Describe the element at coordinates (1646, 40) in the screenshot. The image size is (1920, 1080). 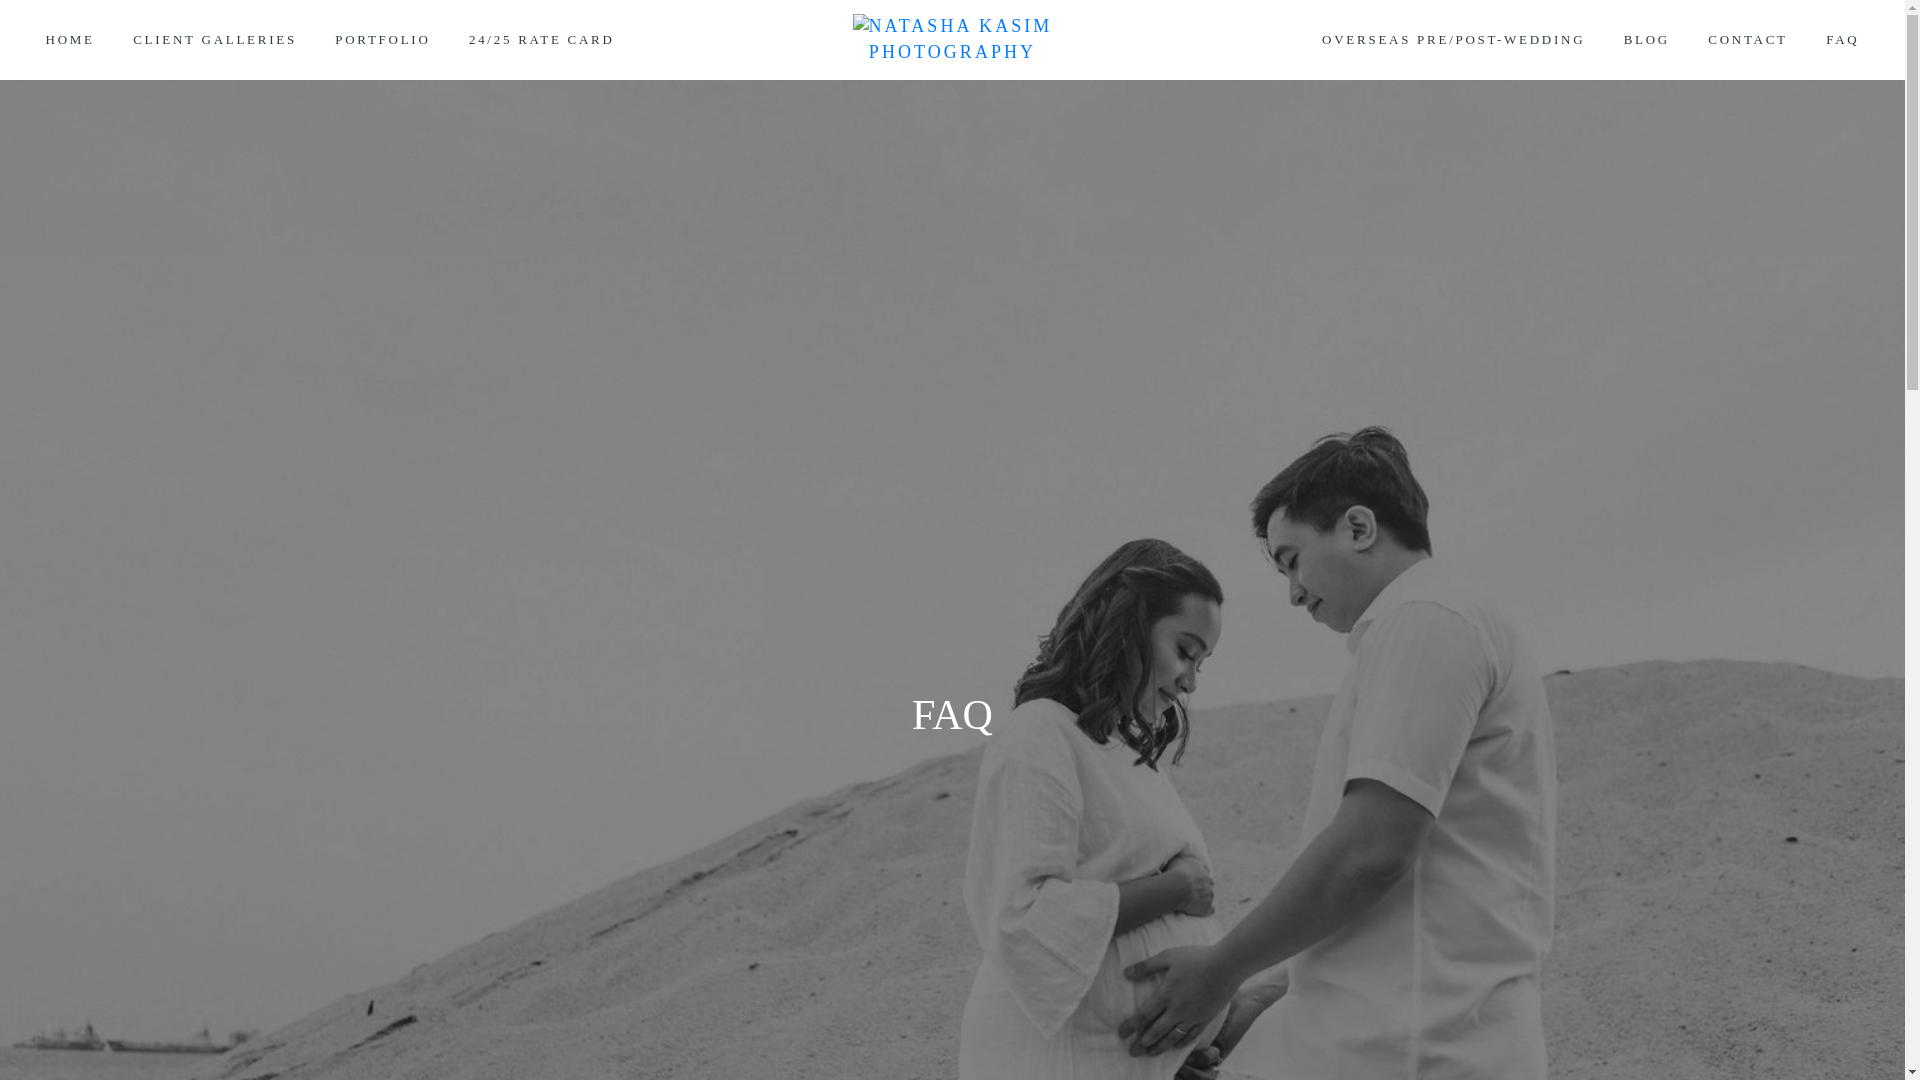
I see `BLOG` at that location.